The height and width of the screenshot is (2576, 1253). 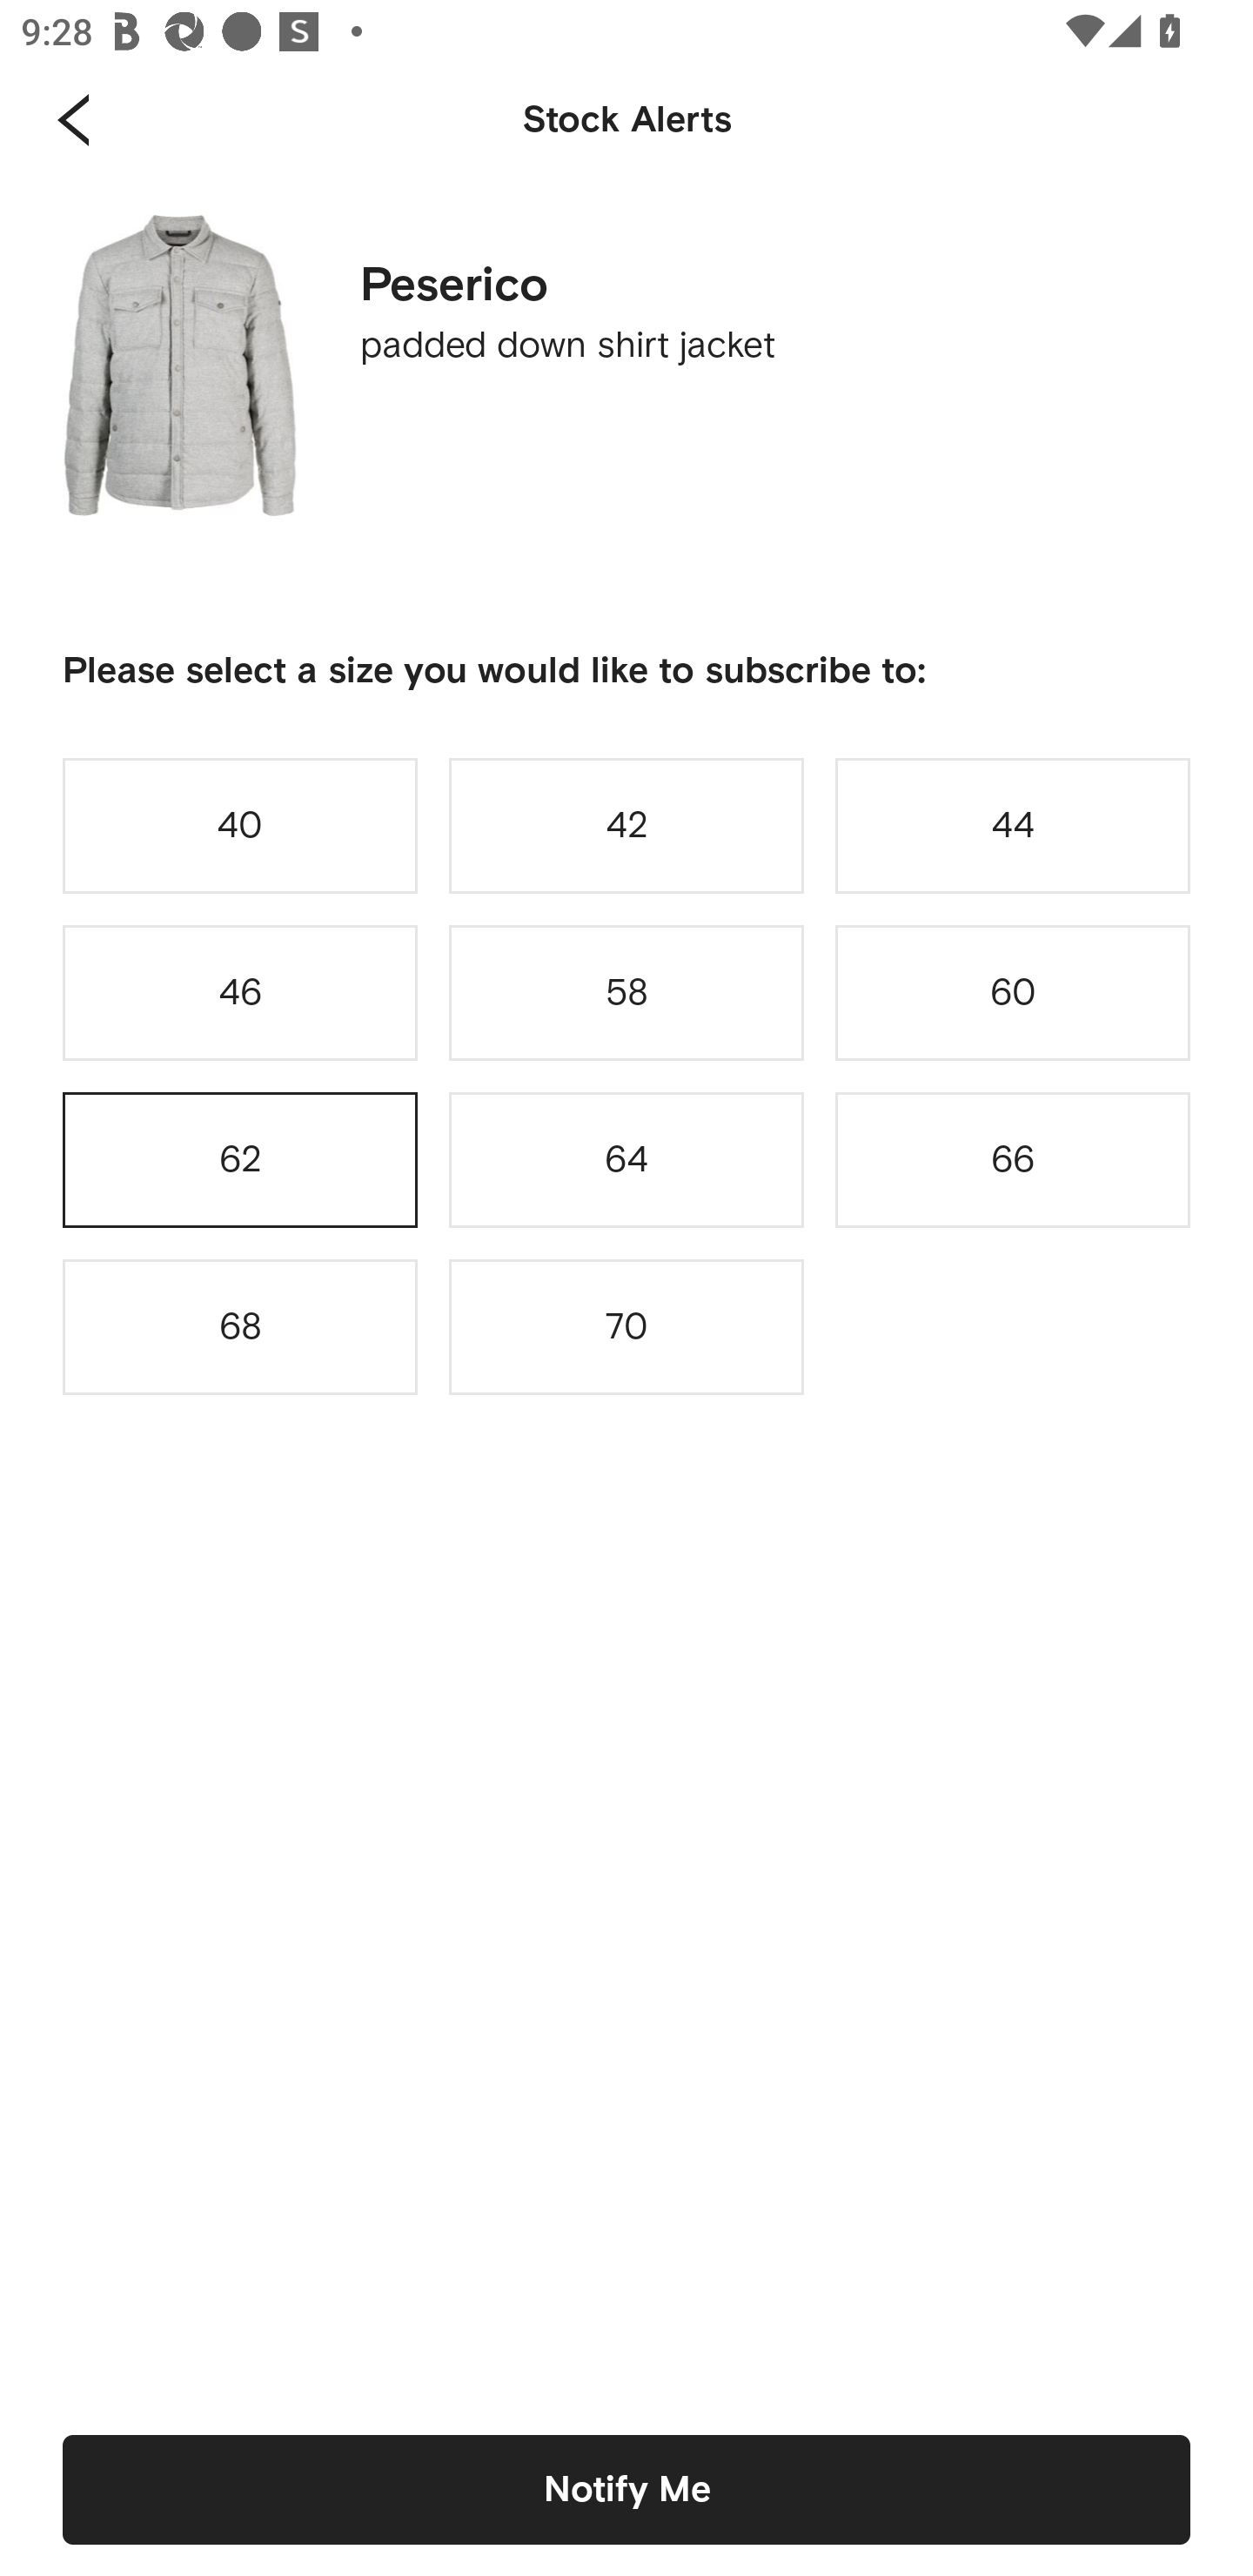 I want to click on 58, so click(x=626, y=992).